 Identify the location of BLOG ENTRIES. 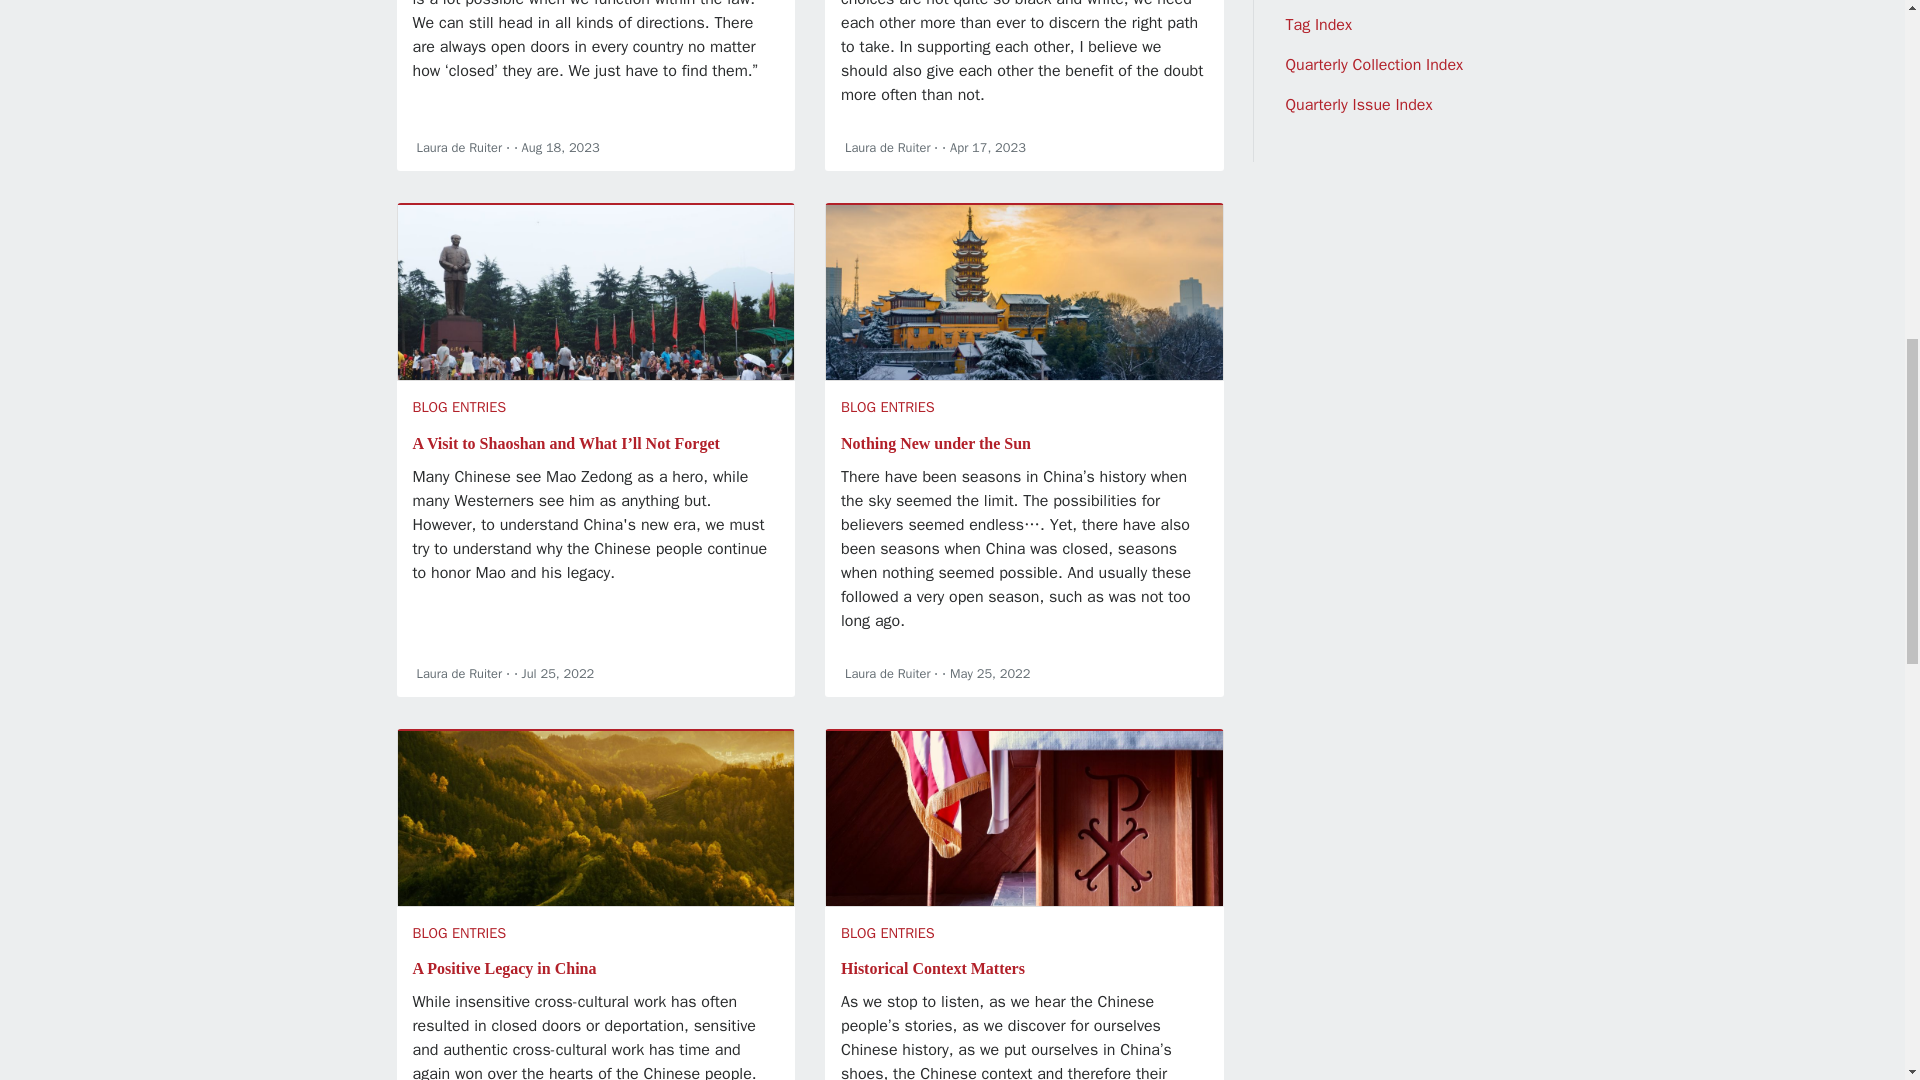
(459, 406).